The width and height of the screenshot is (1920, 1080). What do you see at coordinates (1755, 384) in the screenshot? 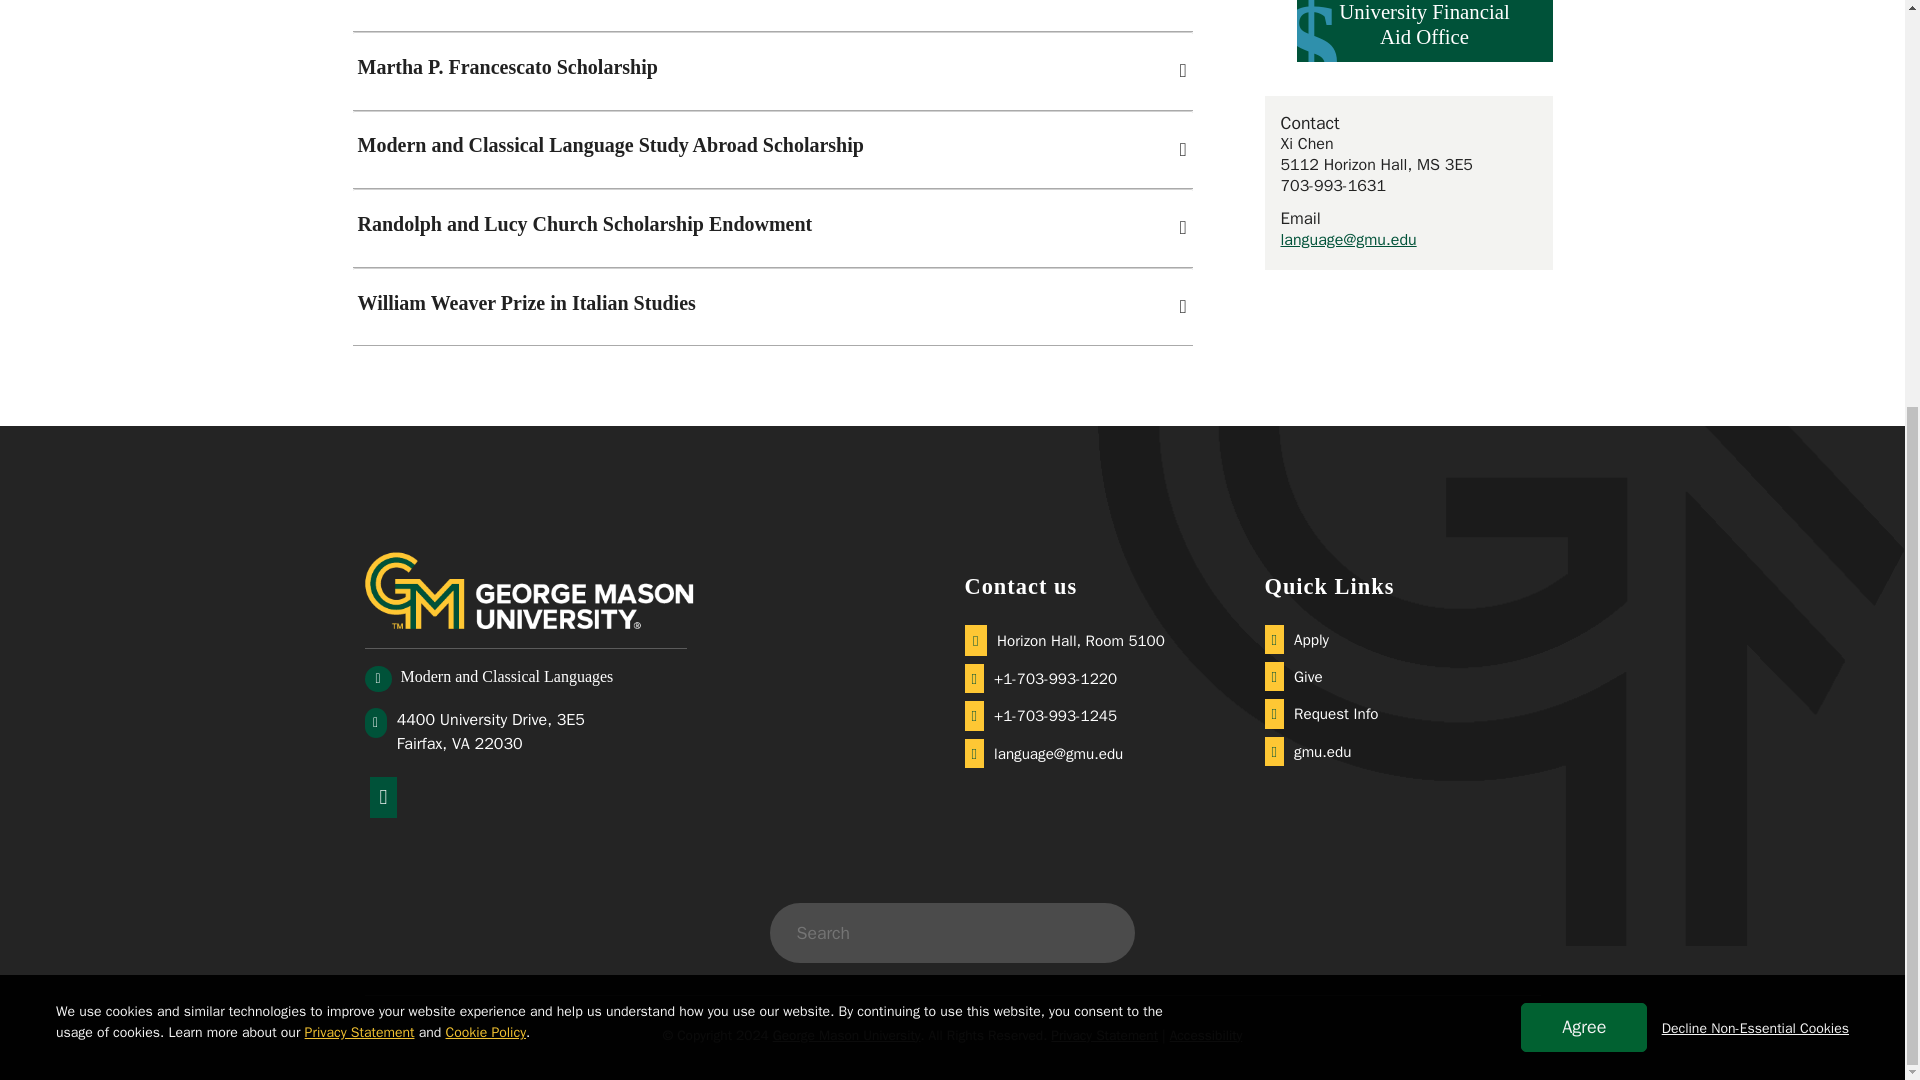
I see `Decline Non-Essential Cookies` at bounding box center [1755, 384].